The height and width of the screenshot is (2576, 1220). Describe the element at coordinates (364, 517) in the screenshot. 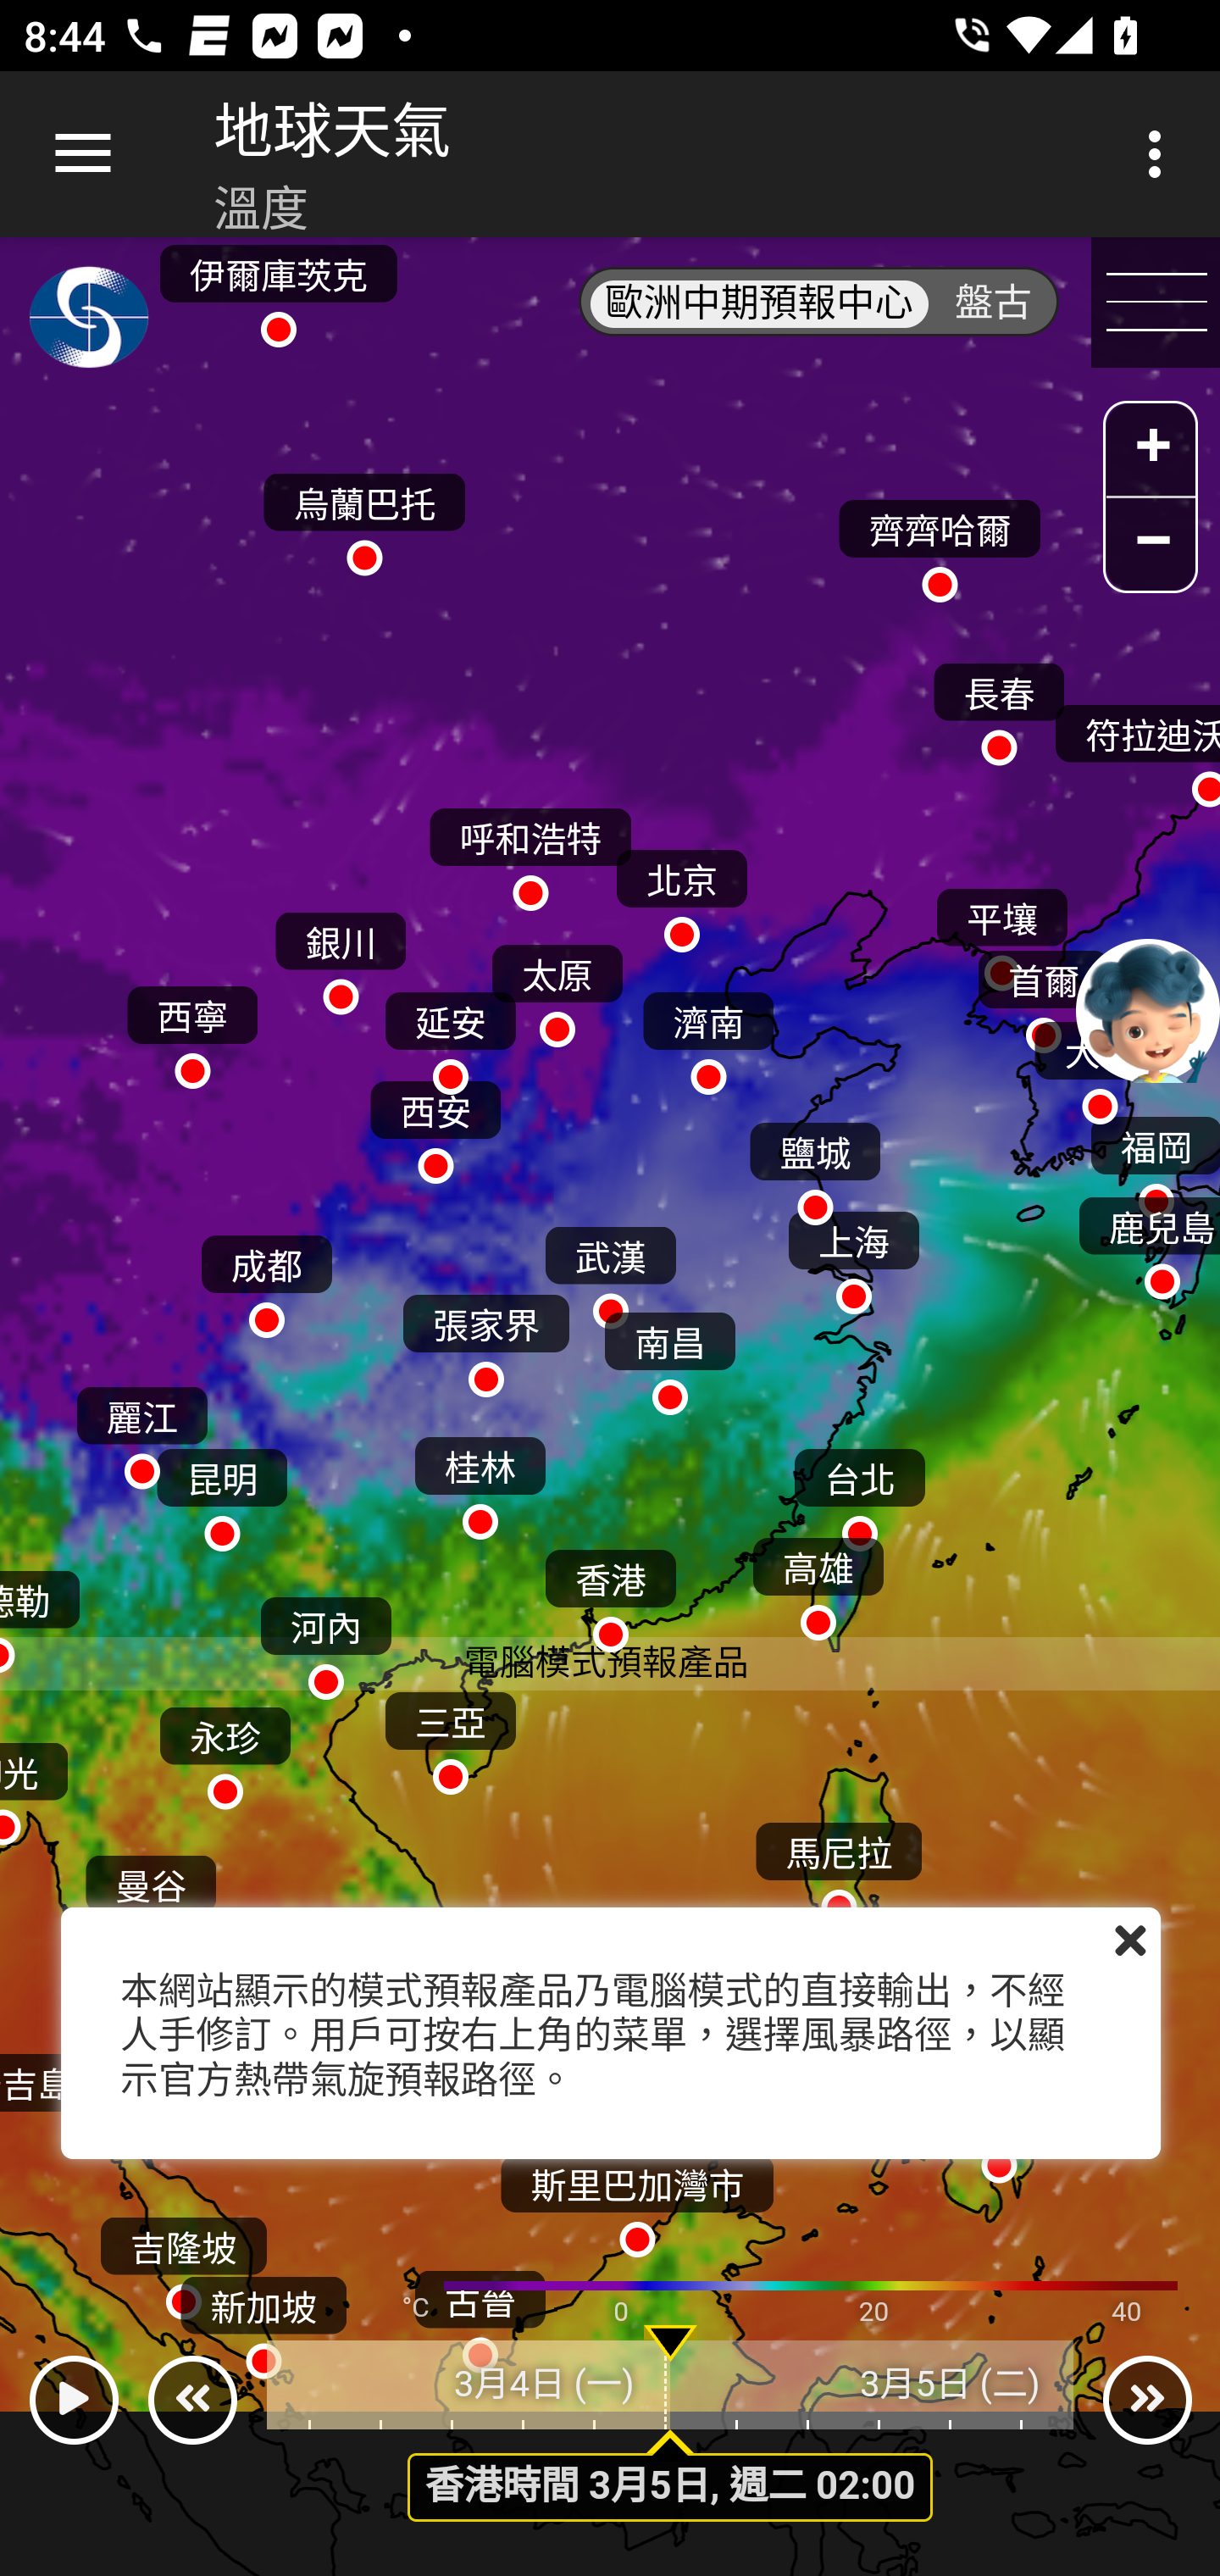

I see `烏蘭巴托` at that location.